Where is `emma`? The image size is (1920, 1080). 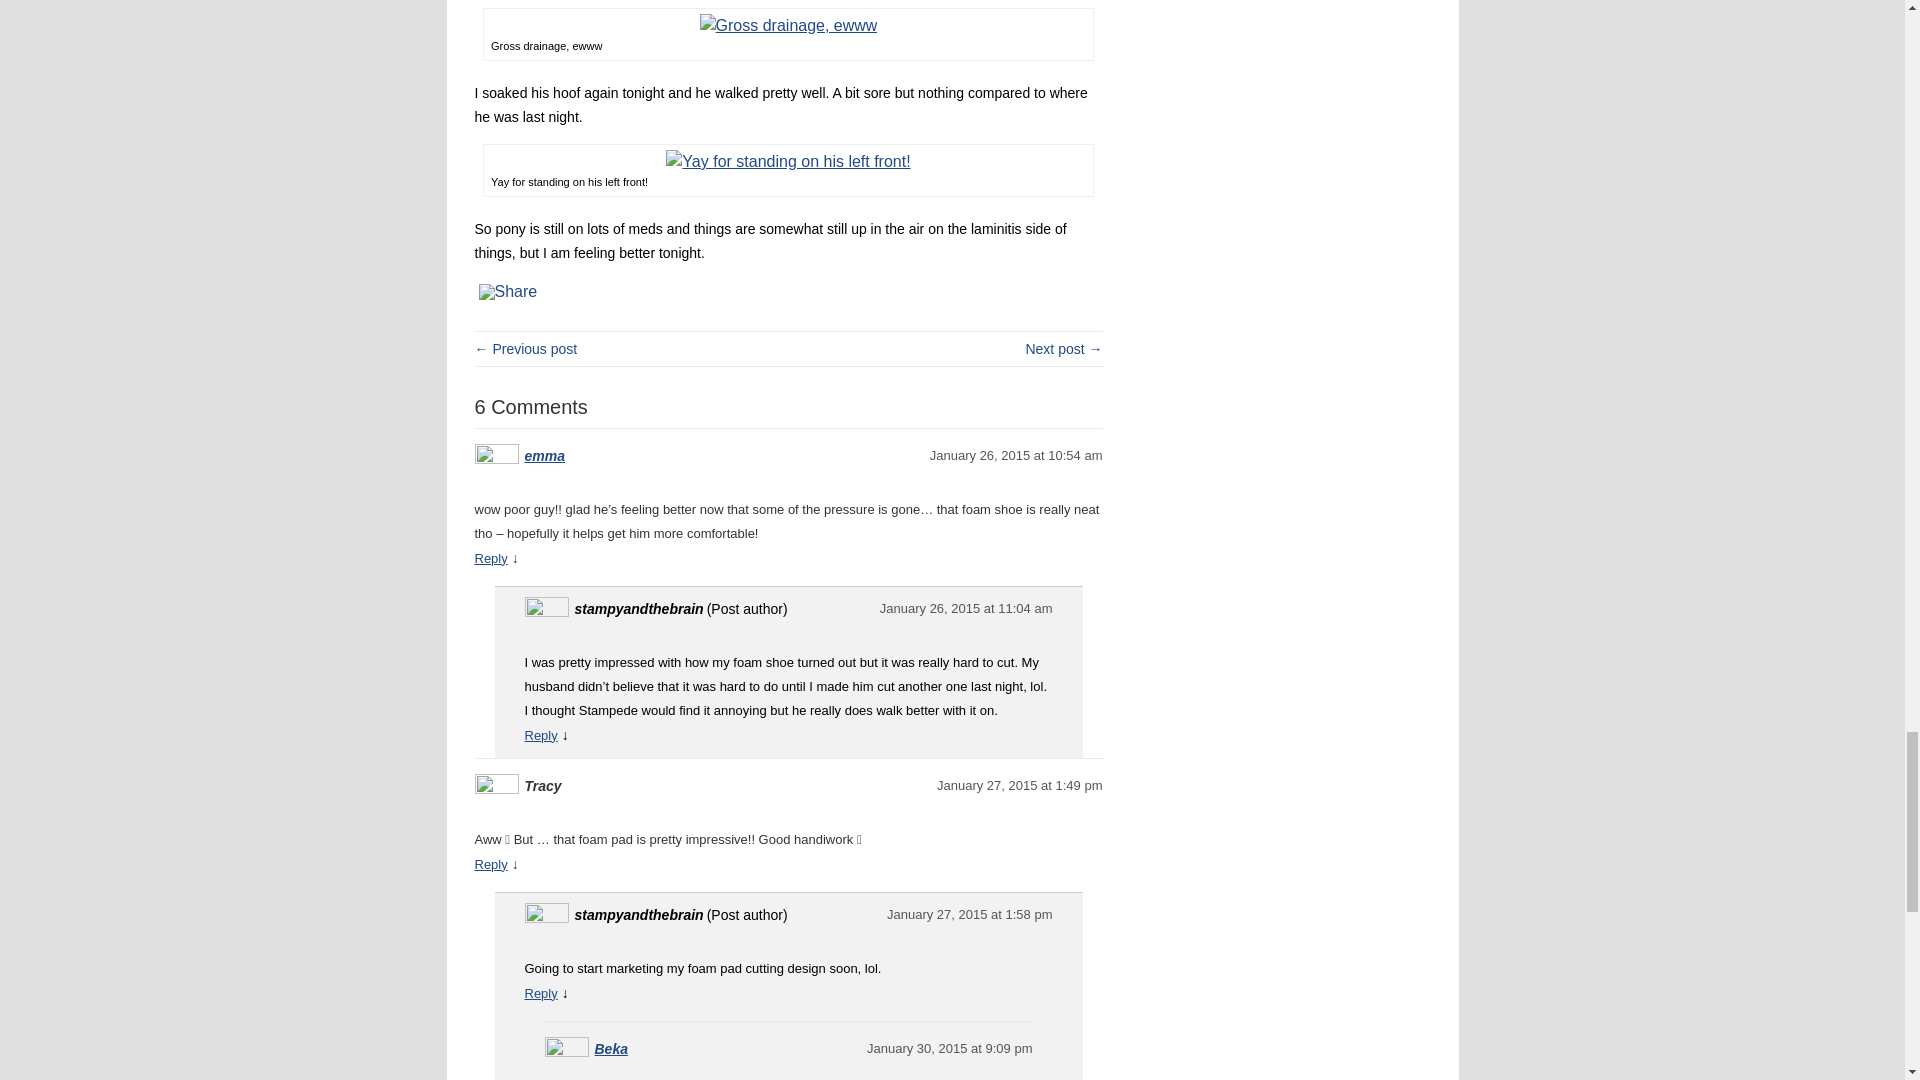 emma is located at coordinates (544, 456).